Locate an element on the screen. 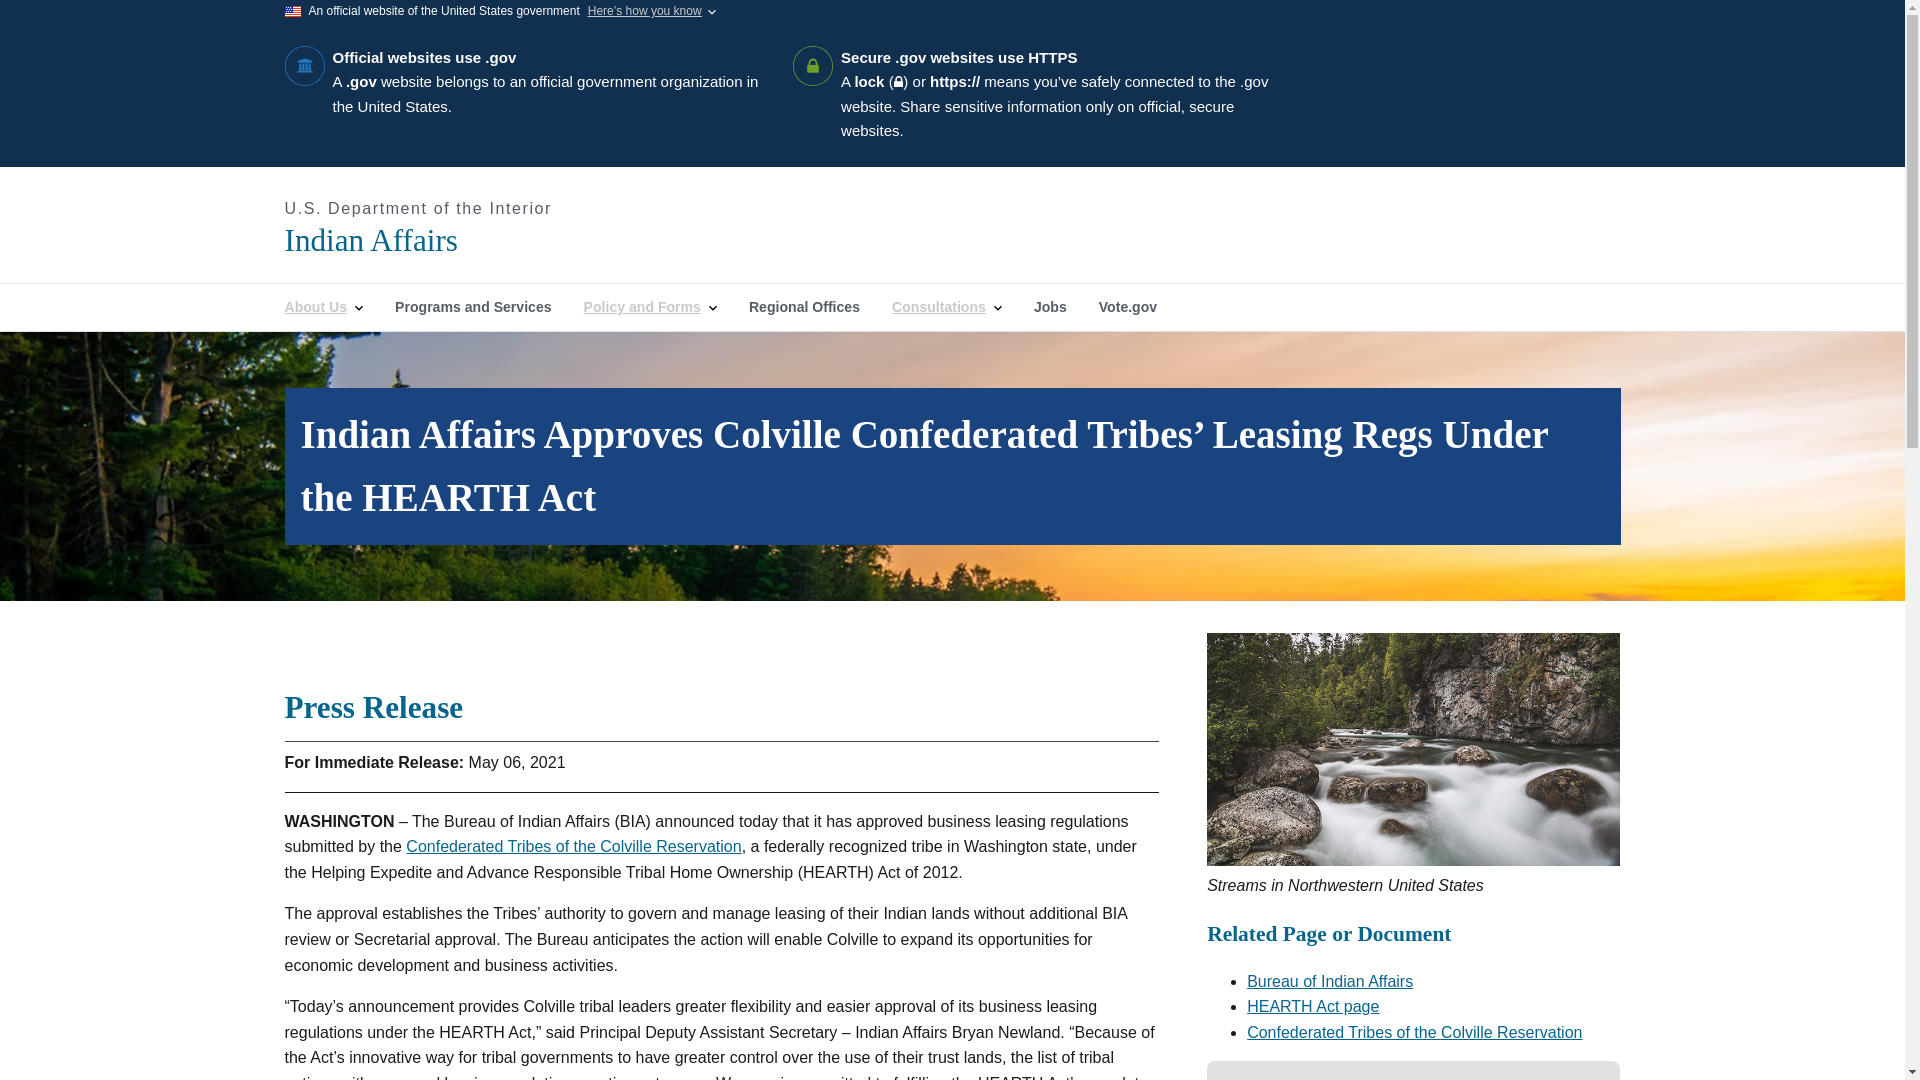 This screenshot has width=1920, height=1080. Confederated Tribes of the Colville Reservation is located at coordinates (1414, 1032).